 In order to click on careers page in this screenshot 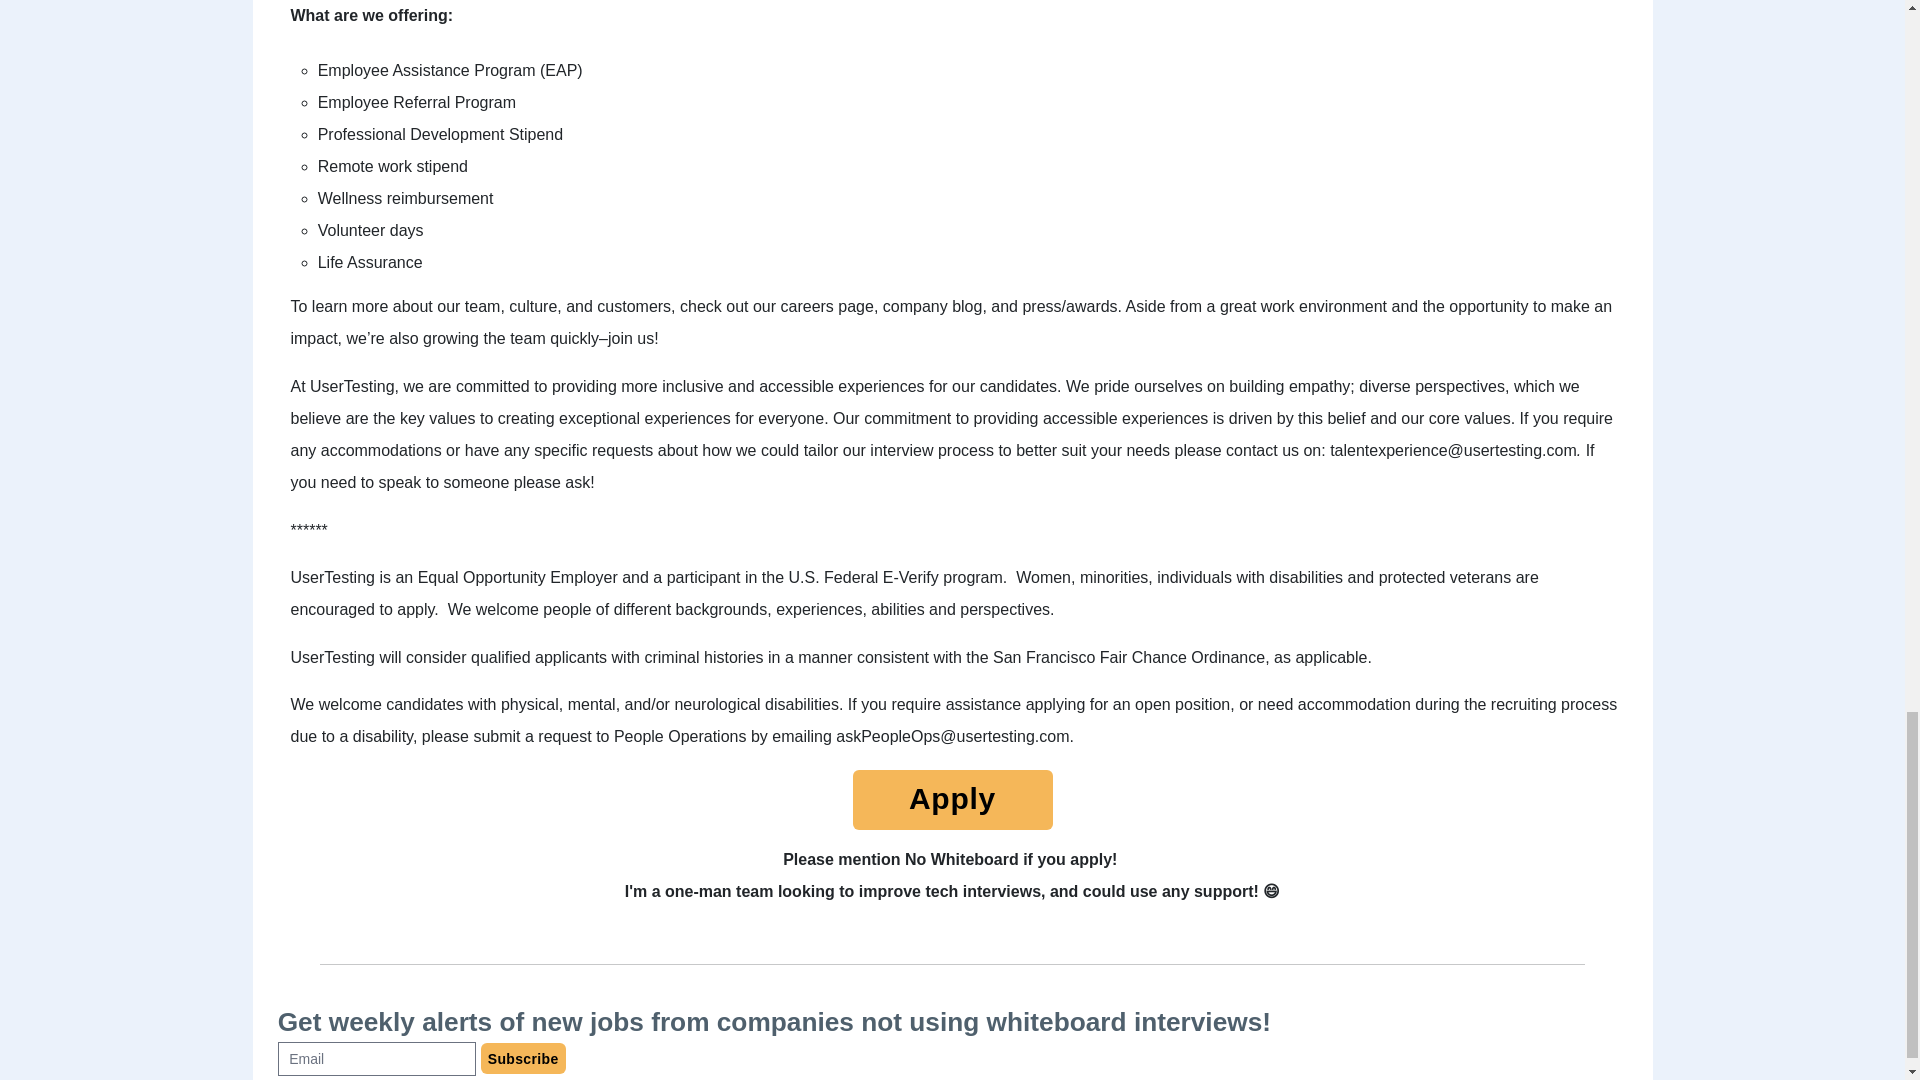, I will do `click(827, 306)`.